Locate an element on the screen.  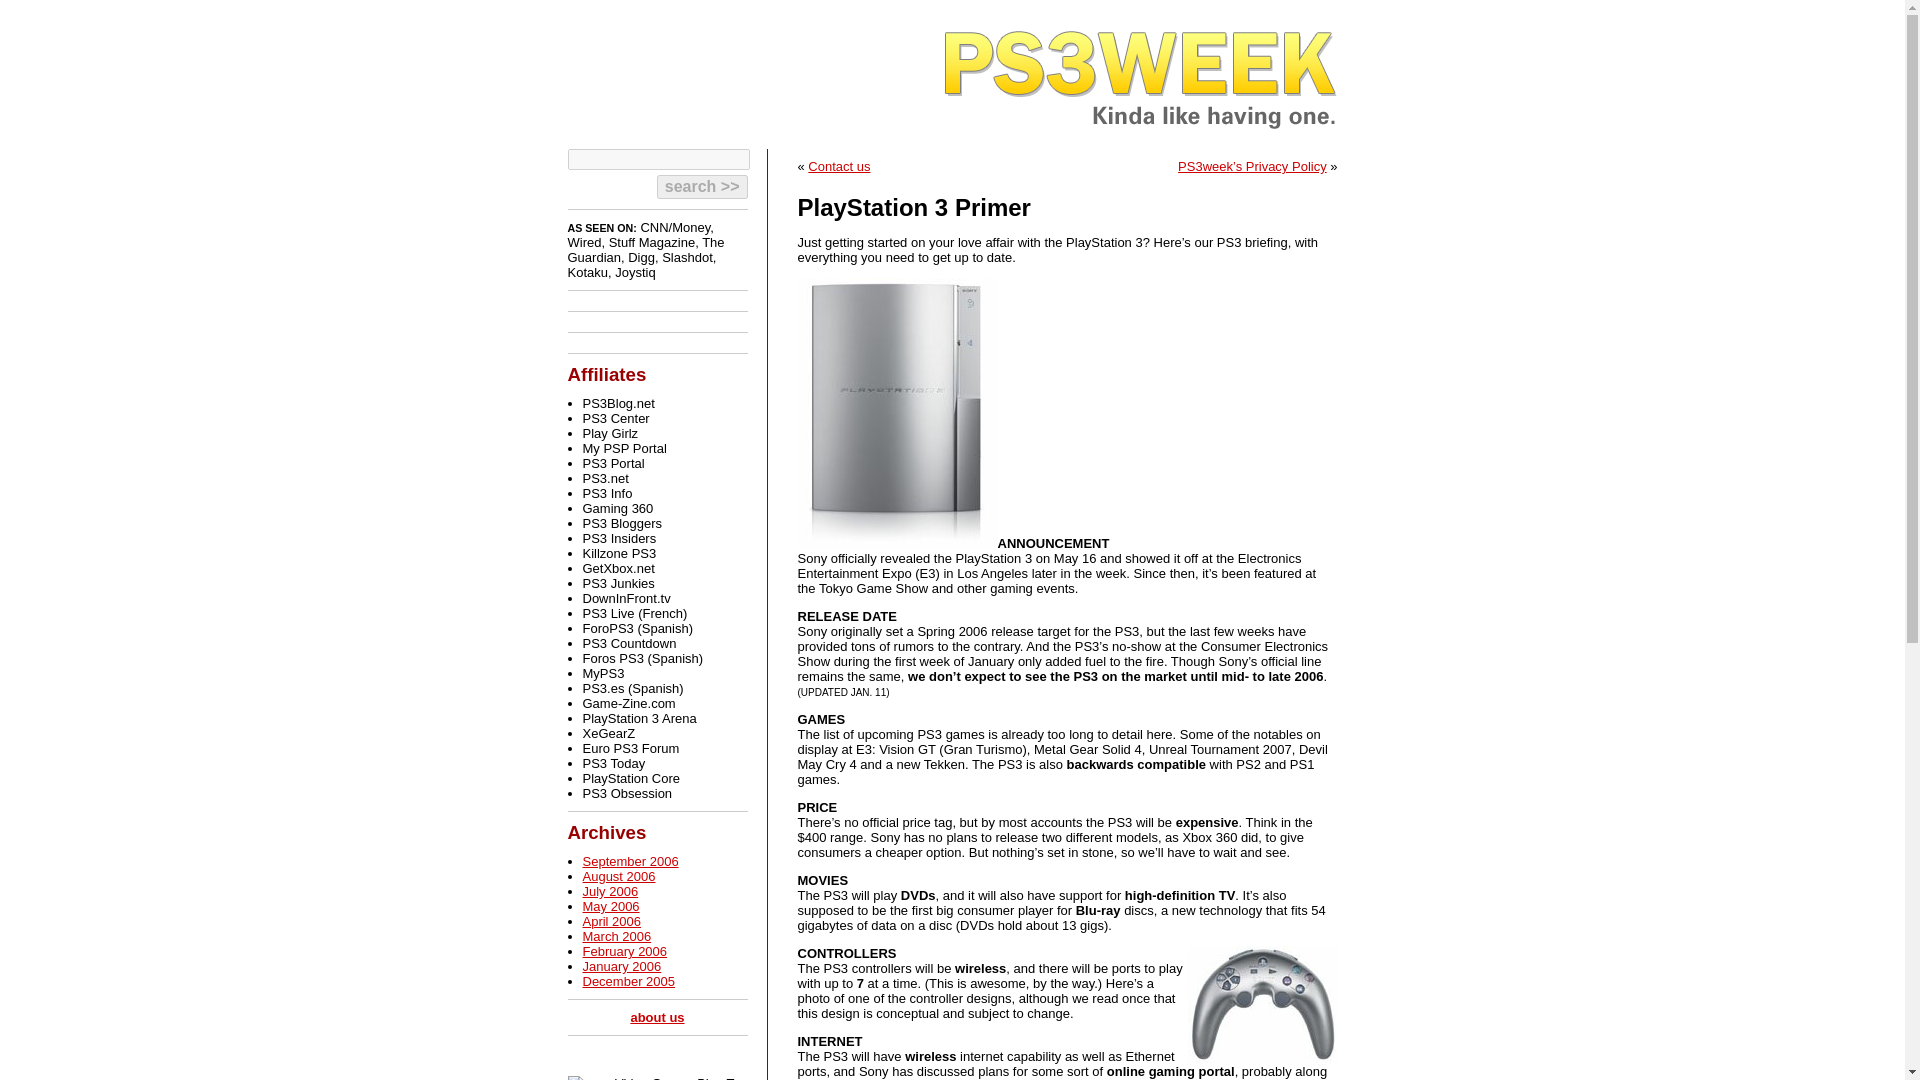
March 2006 is located at coordinates (616, 936).